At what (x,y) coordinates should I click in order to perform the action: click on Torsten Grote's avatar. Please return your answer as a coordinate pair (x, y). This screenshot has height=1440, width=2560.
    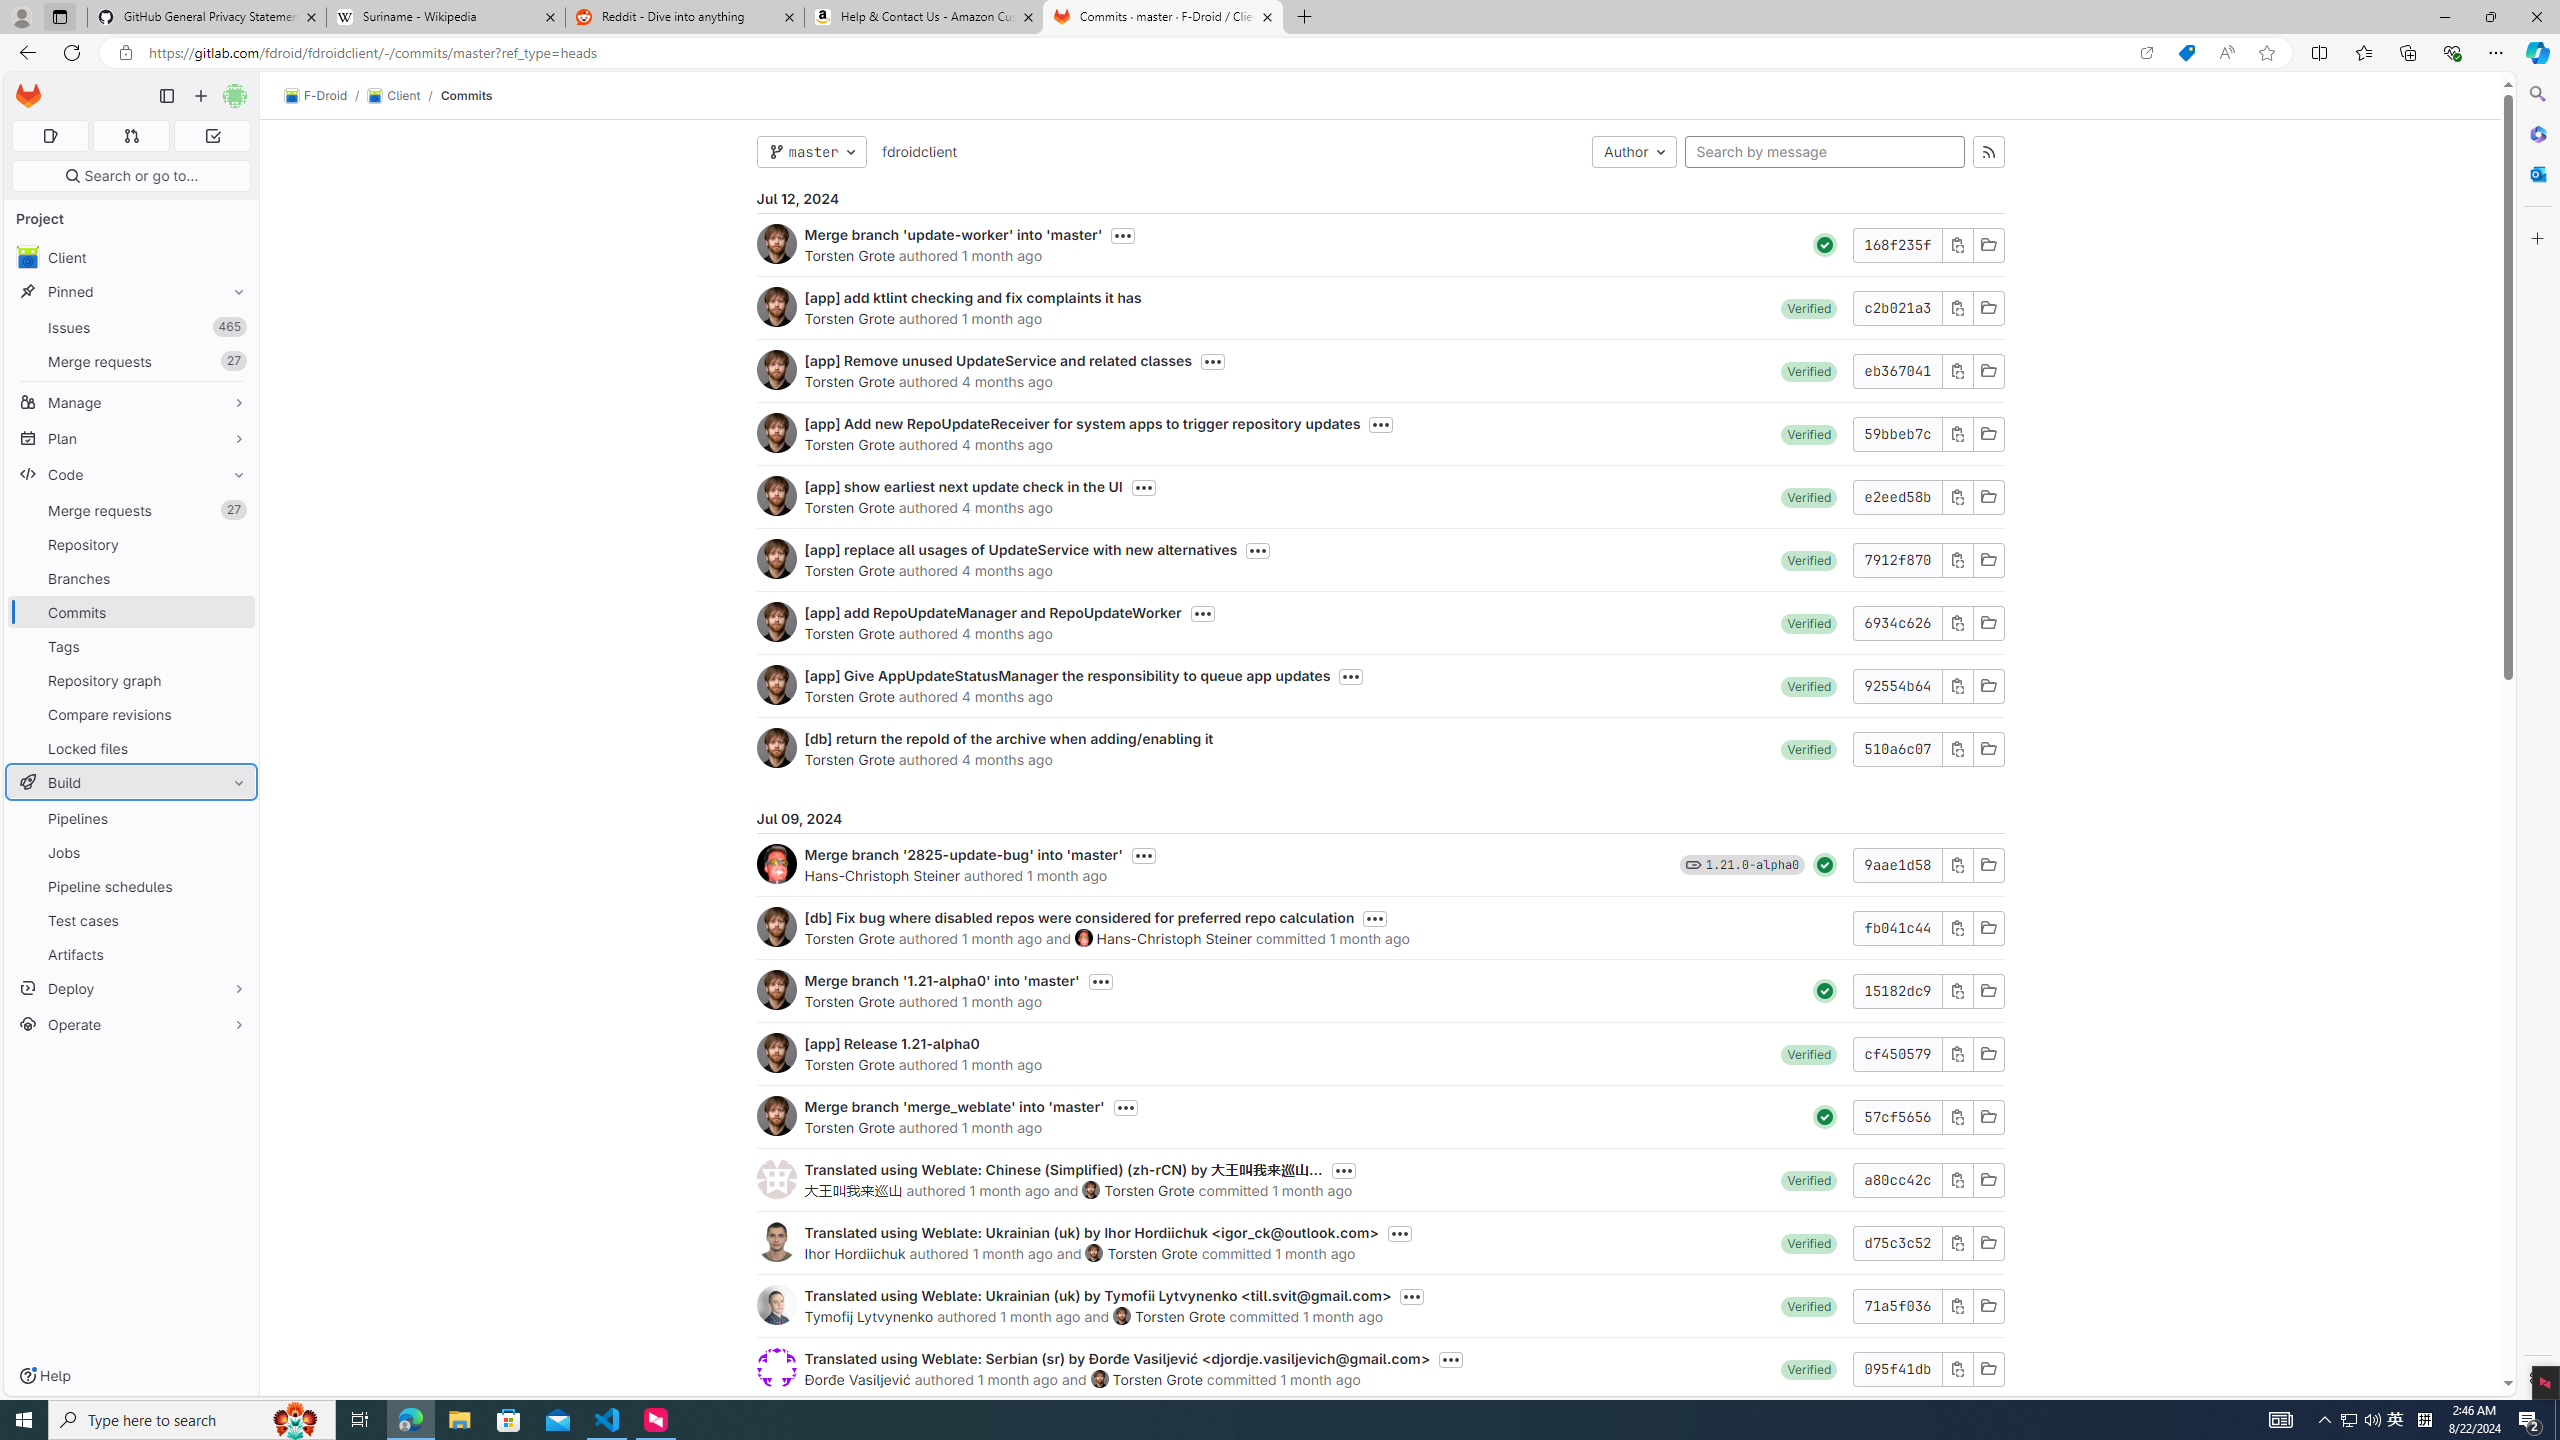
    Looking at the image, I should click on (1099, 1378).